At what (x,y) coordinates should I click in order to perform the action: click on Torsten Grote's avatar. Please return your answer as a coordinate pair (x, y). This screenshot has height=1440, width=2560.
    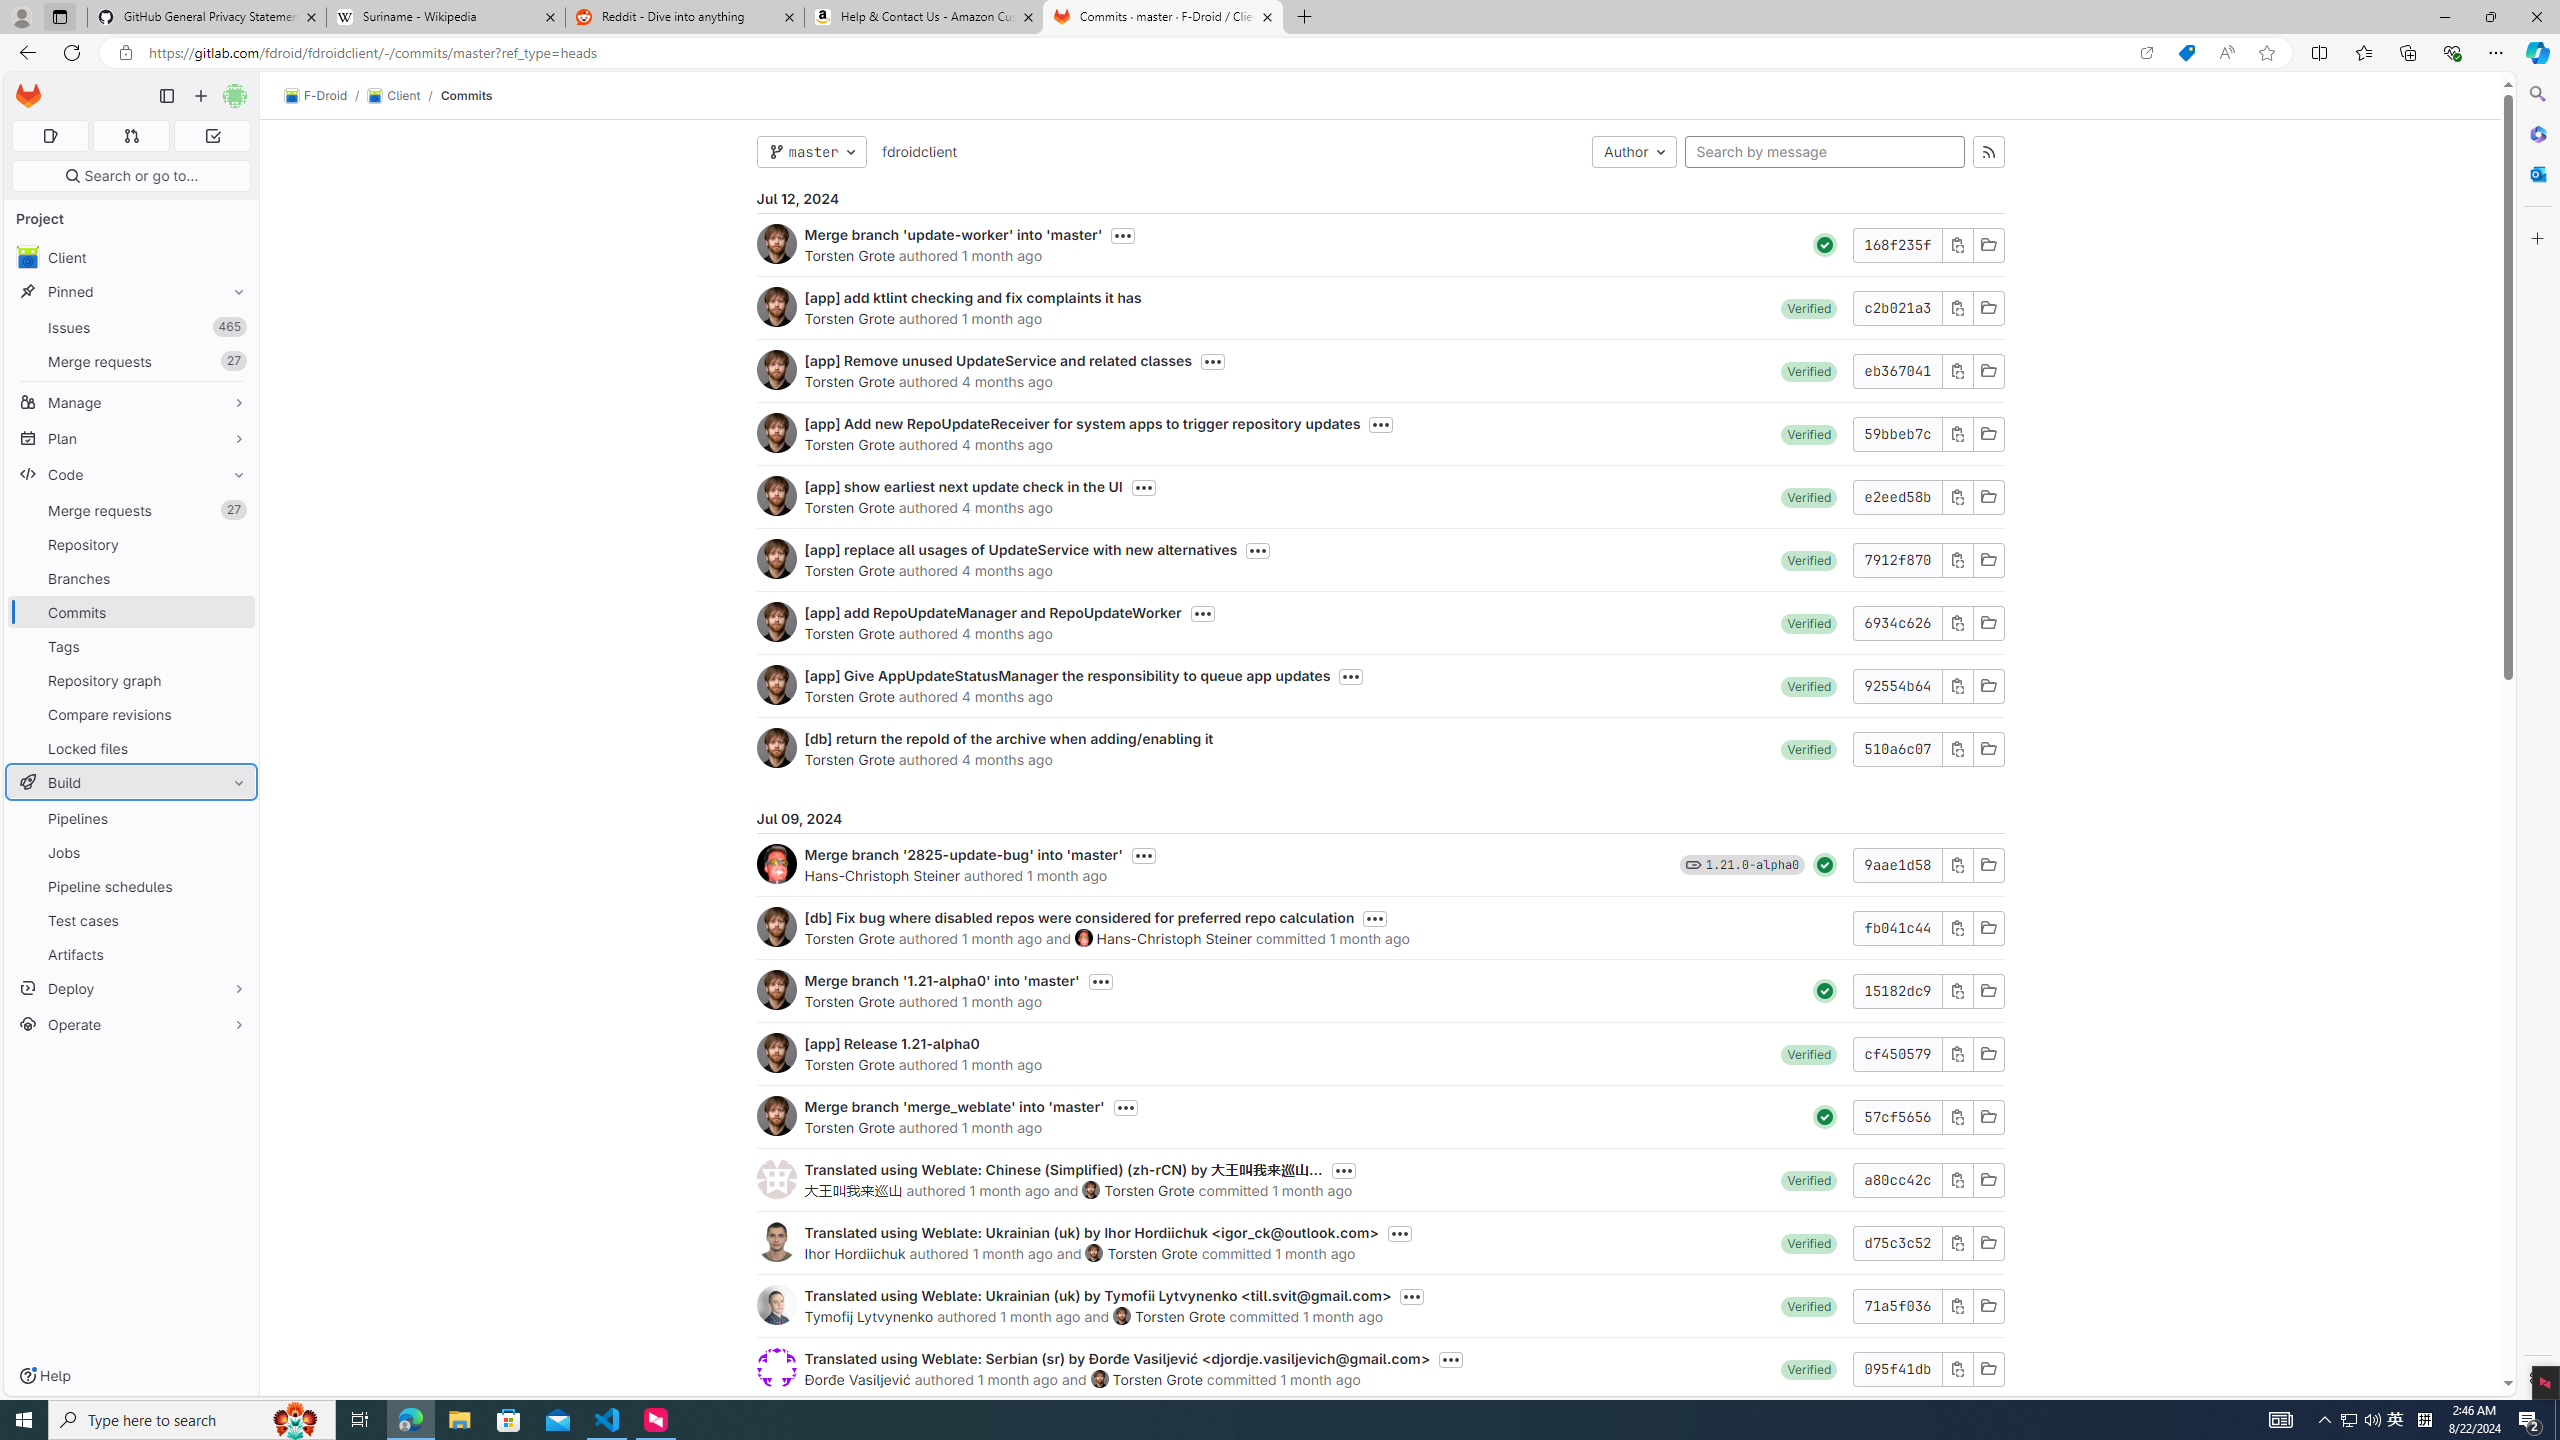
    Looking at the image, I should click on (1099, 1378).